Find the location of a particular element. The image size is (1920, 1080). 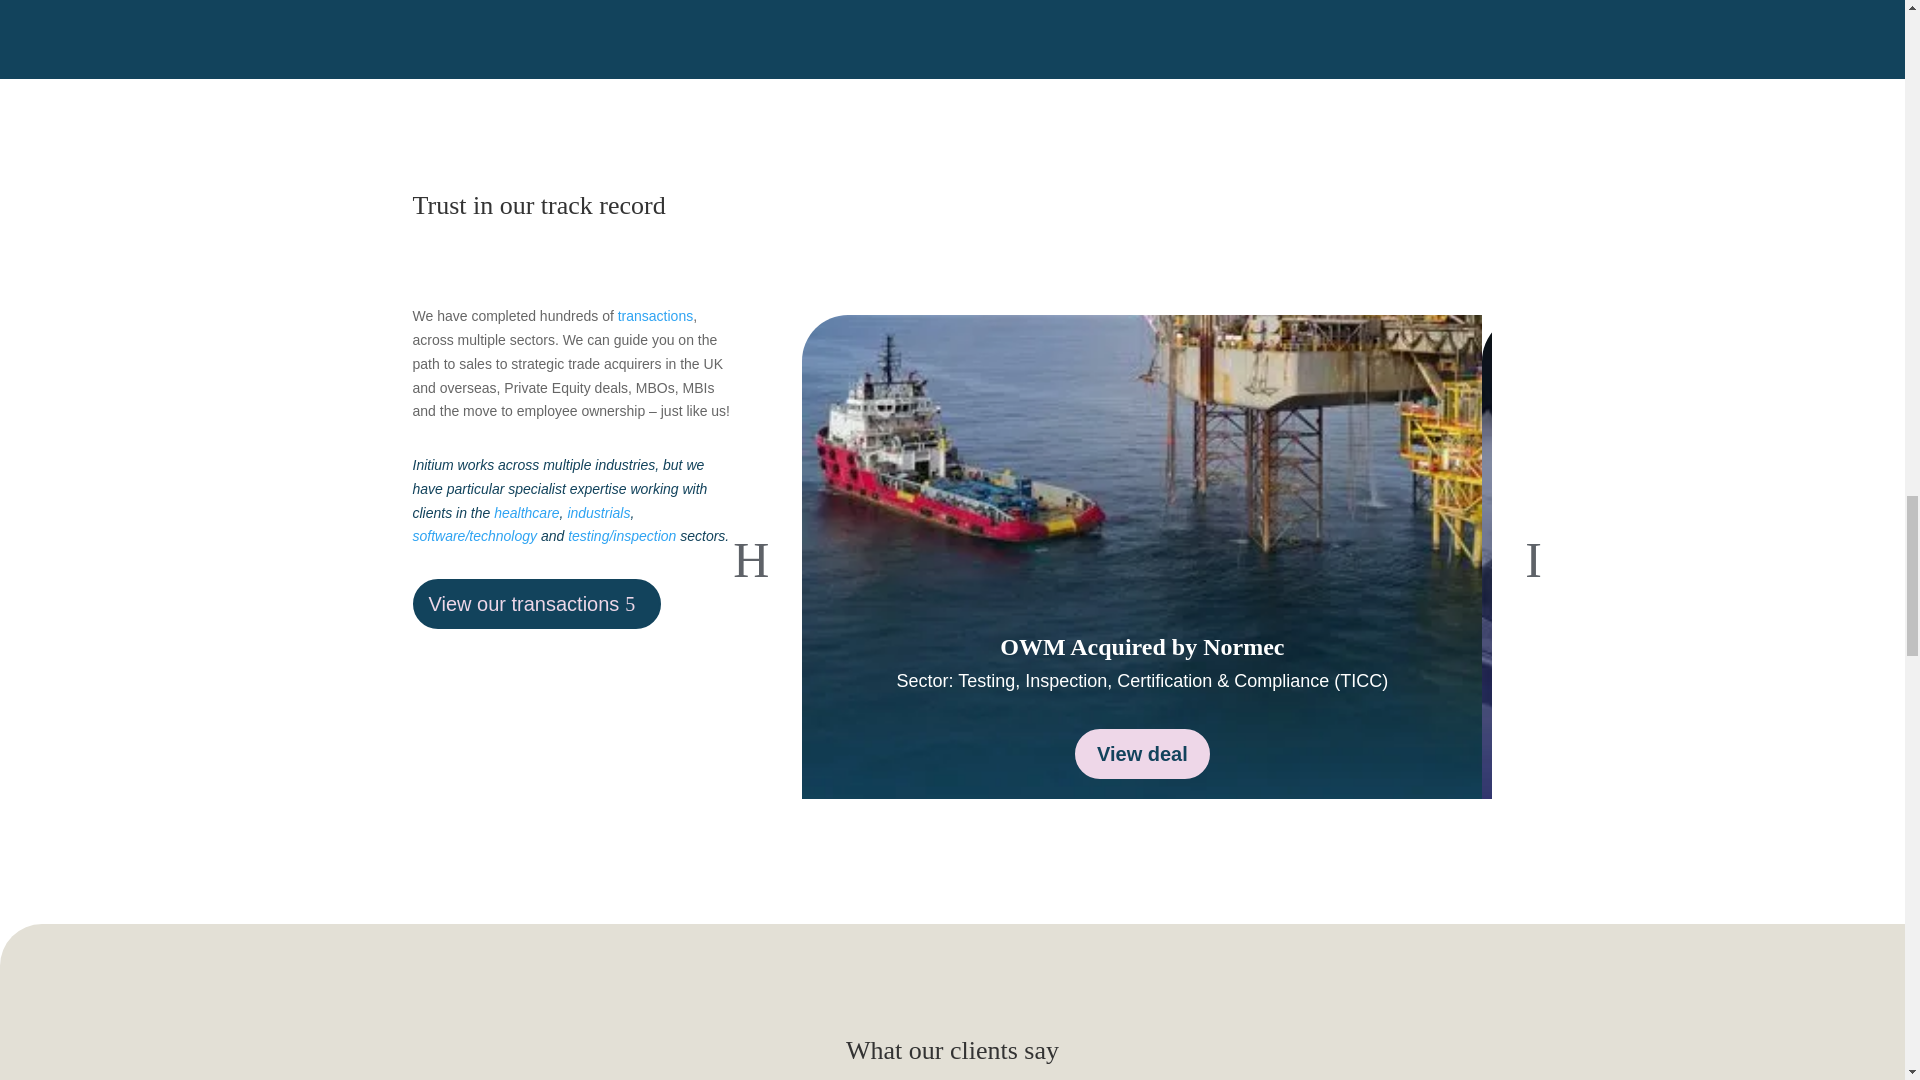

View our transactions is located at coordinates (536, 603).